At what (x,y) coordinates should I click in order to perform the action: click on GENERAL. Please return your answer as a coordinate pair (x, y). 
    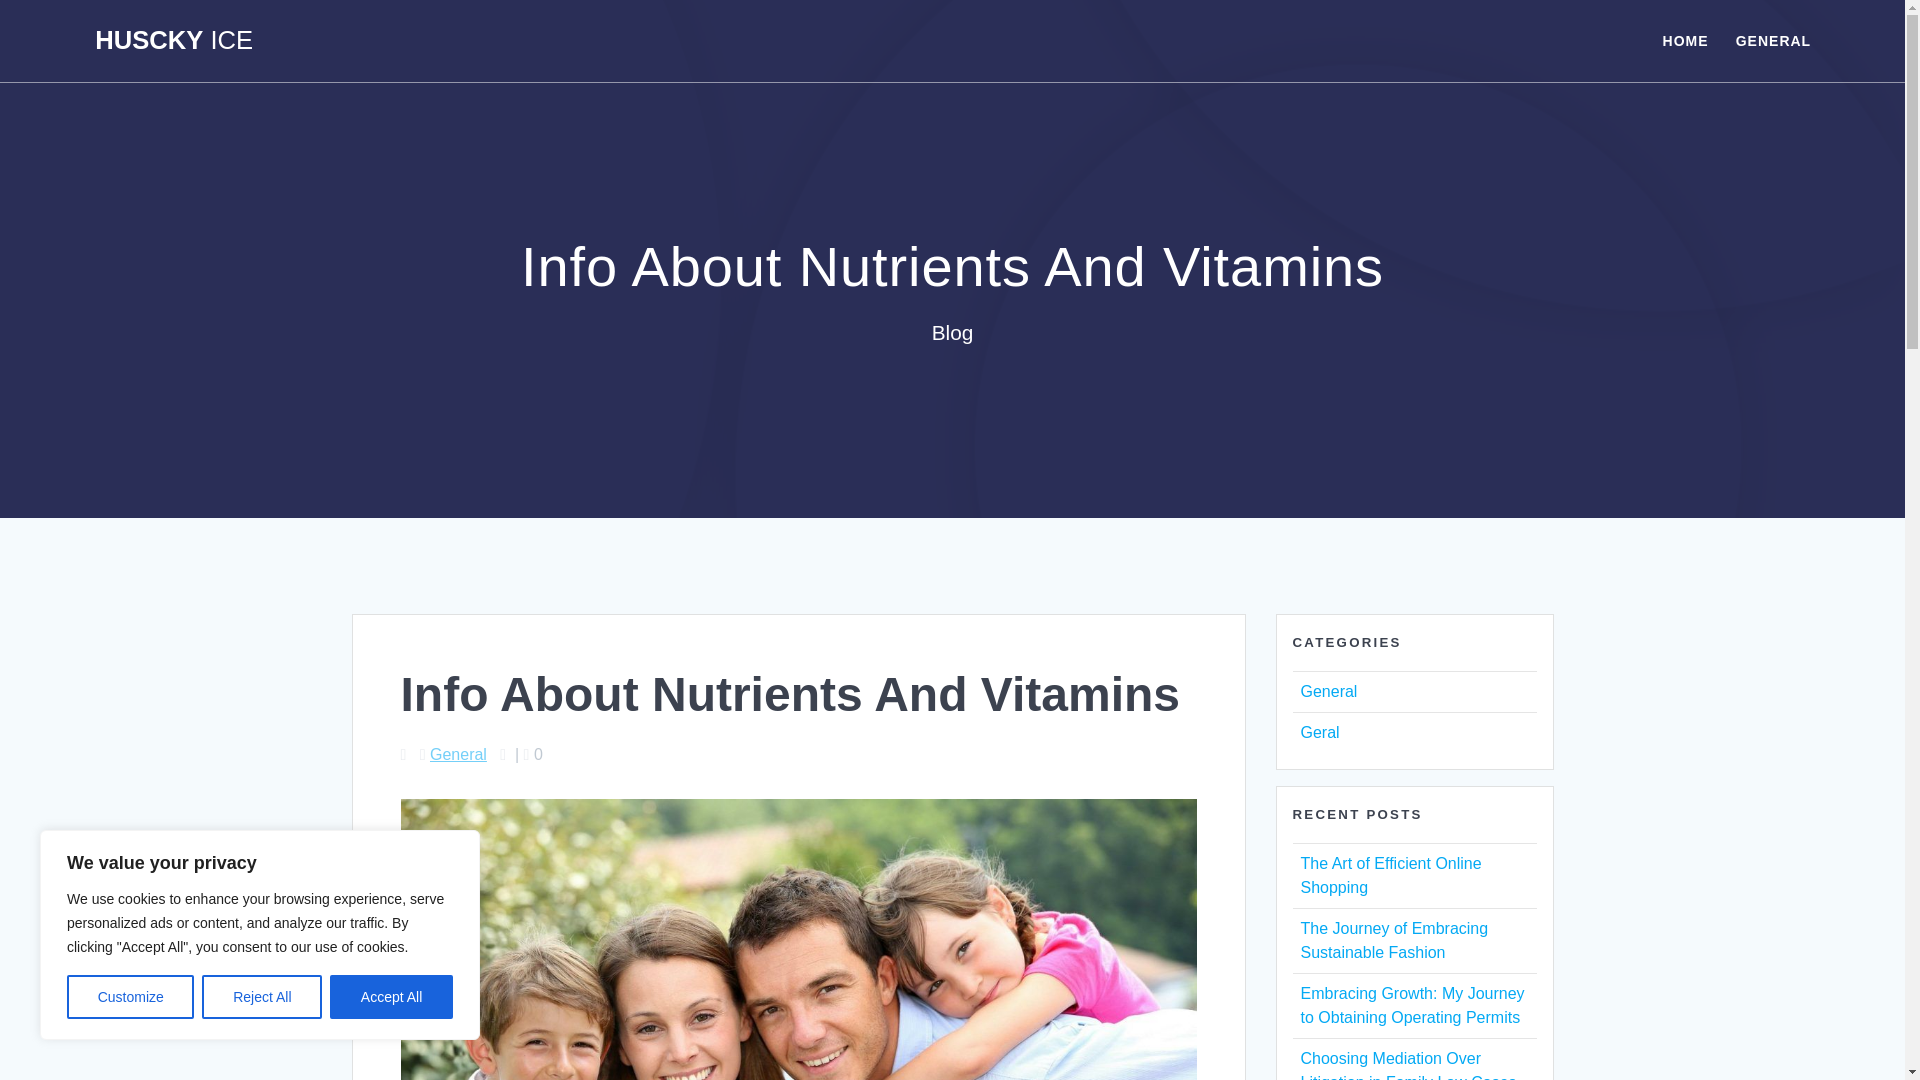
    Looking at the image, I should click on (1772, 40).